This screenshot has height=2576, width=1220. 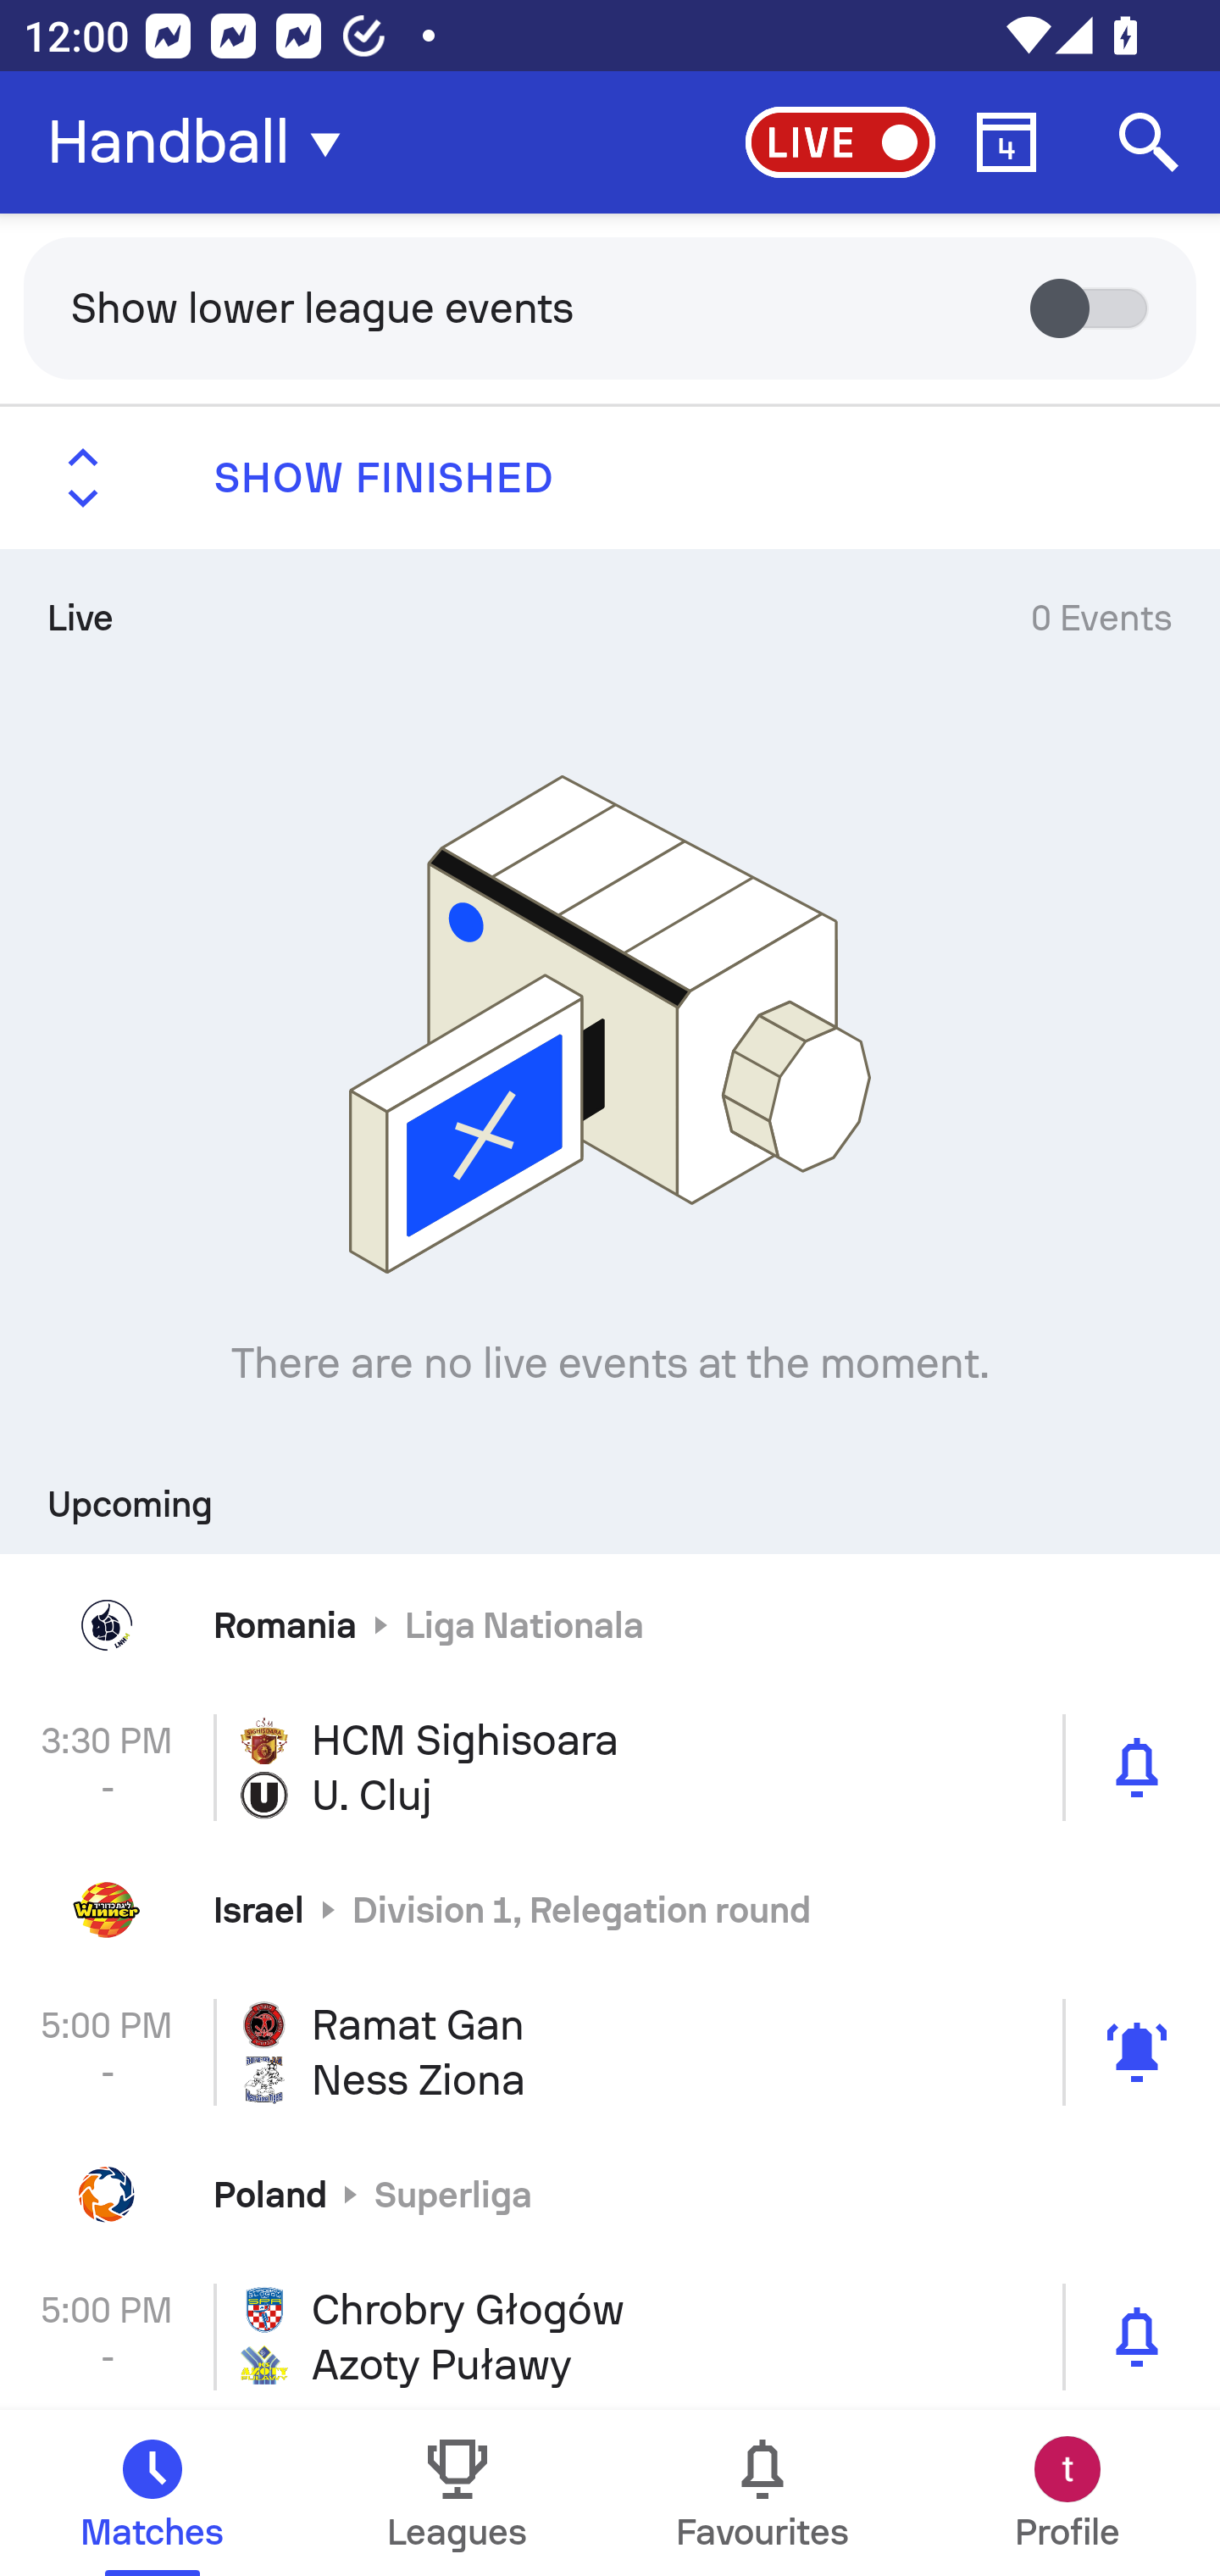 I want to click on Favourites, so click(x=762, y=2493).